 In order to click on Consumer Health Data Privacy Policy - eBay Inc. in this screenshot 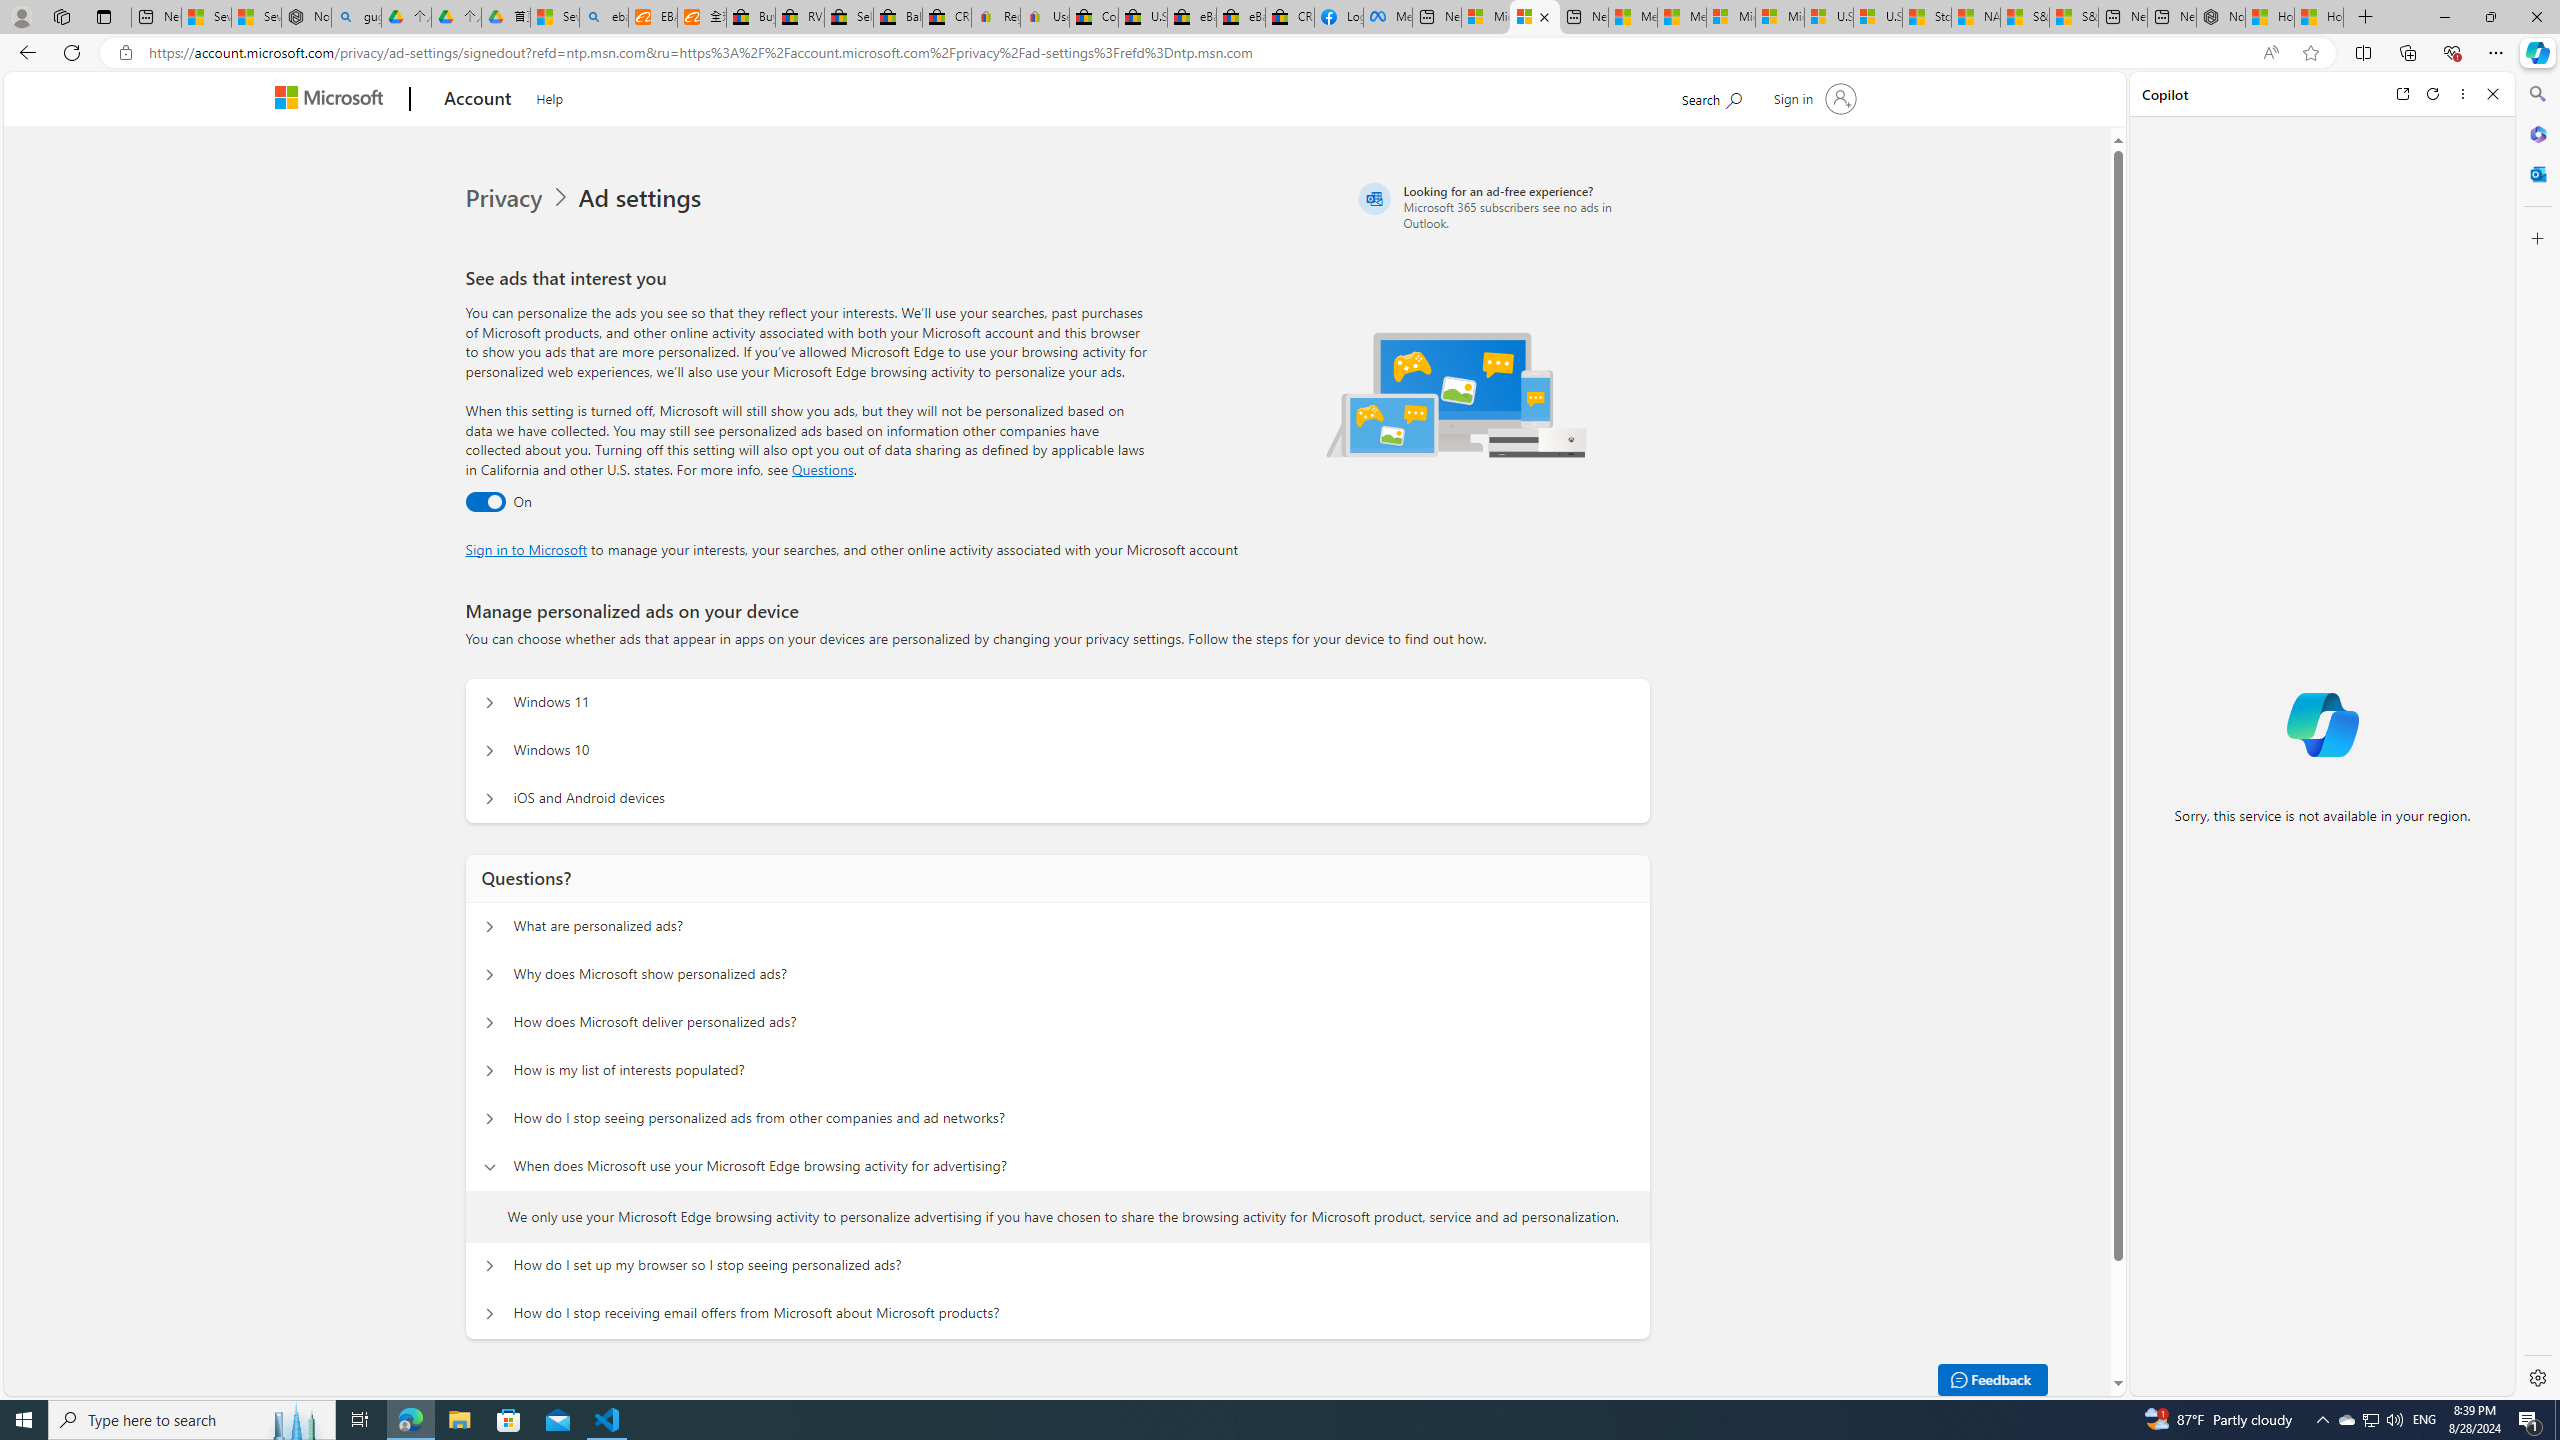, I will do `click(1092, 17)`.